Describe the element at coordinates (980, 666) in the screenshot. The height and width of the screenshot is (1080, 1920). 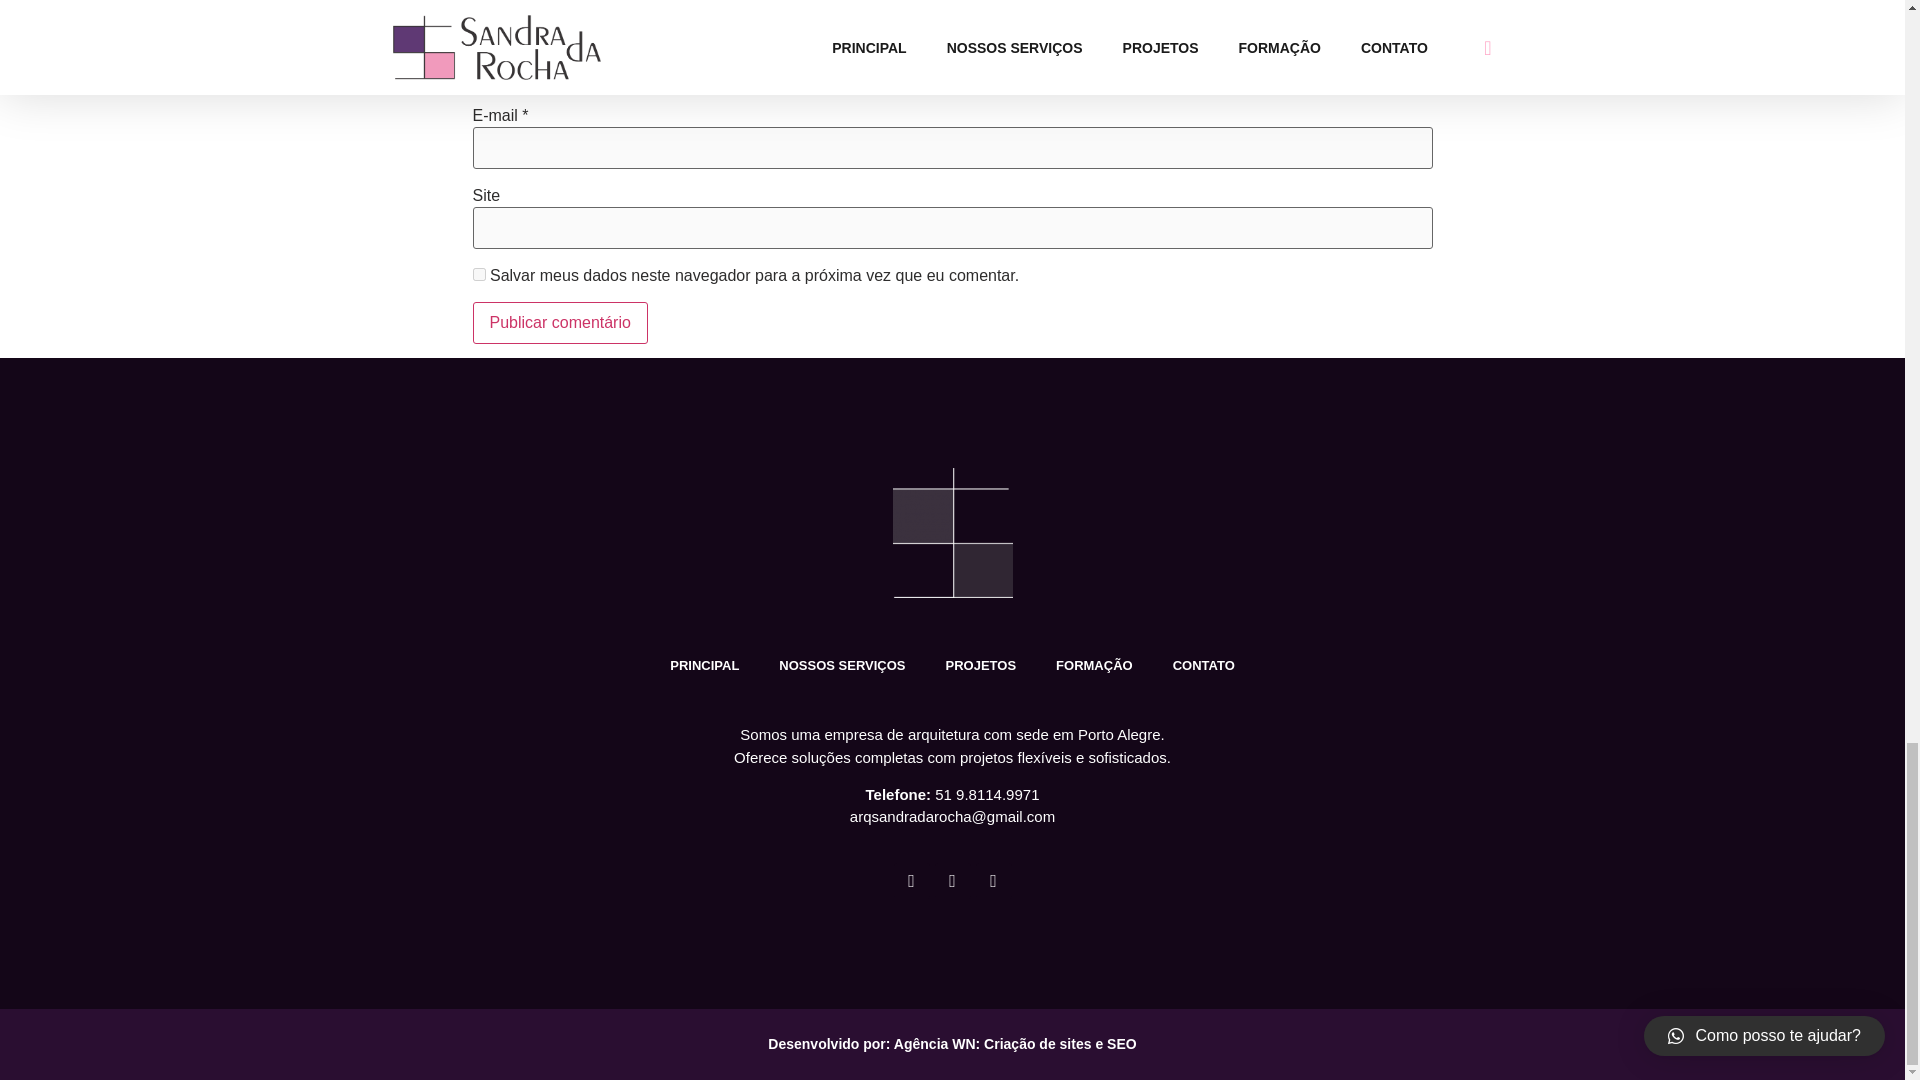
I see `PROJETOS` at that location.